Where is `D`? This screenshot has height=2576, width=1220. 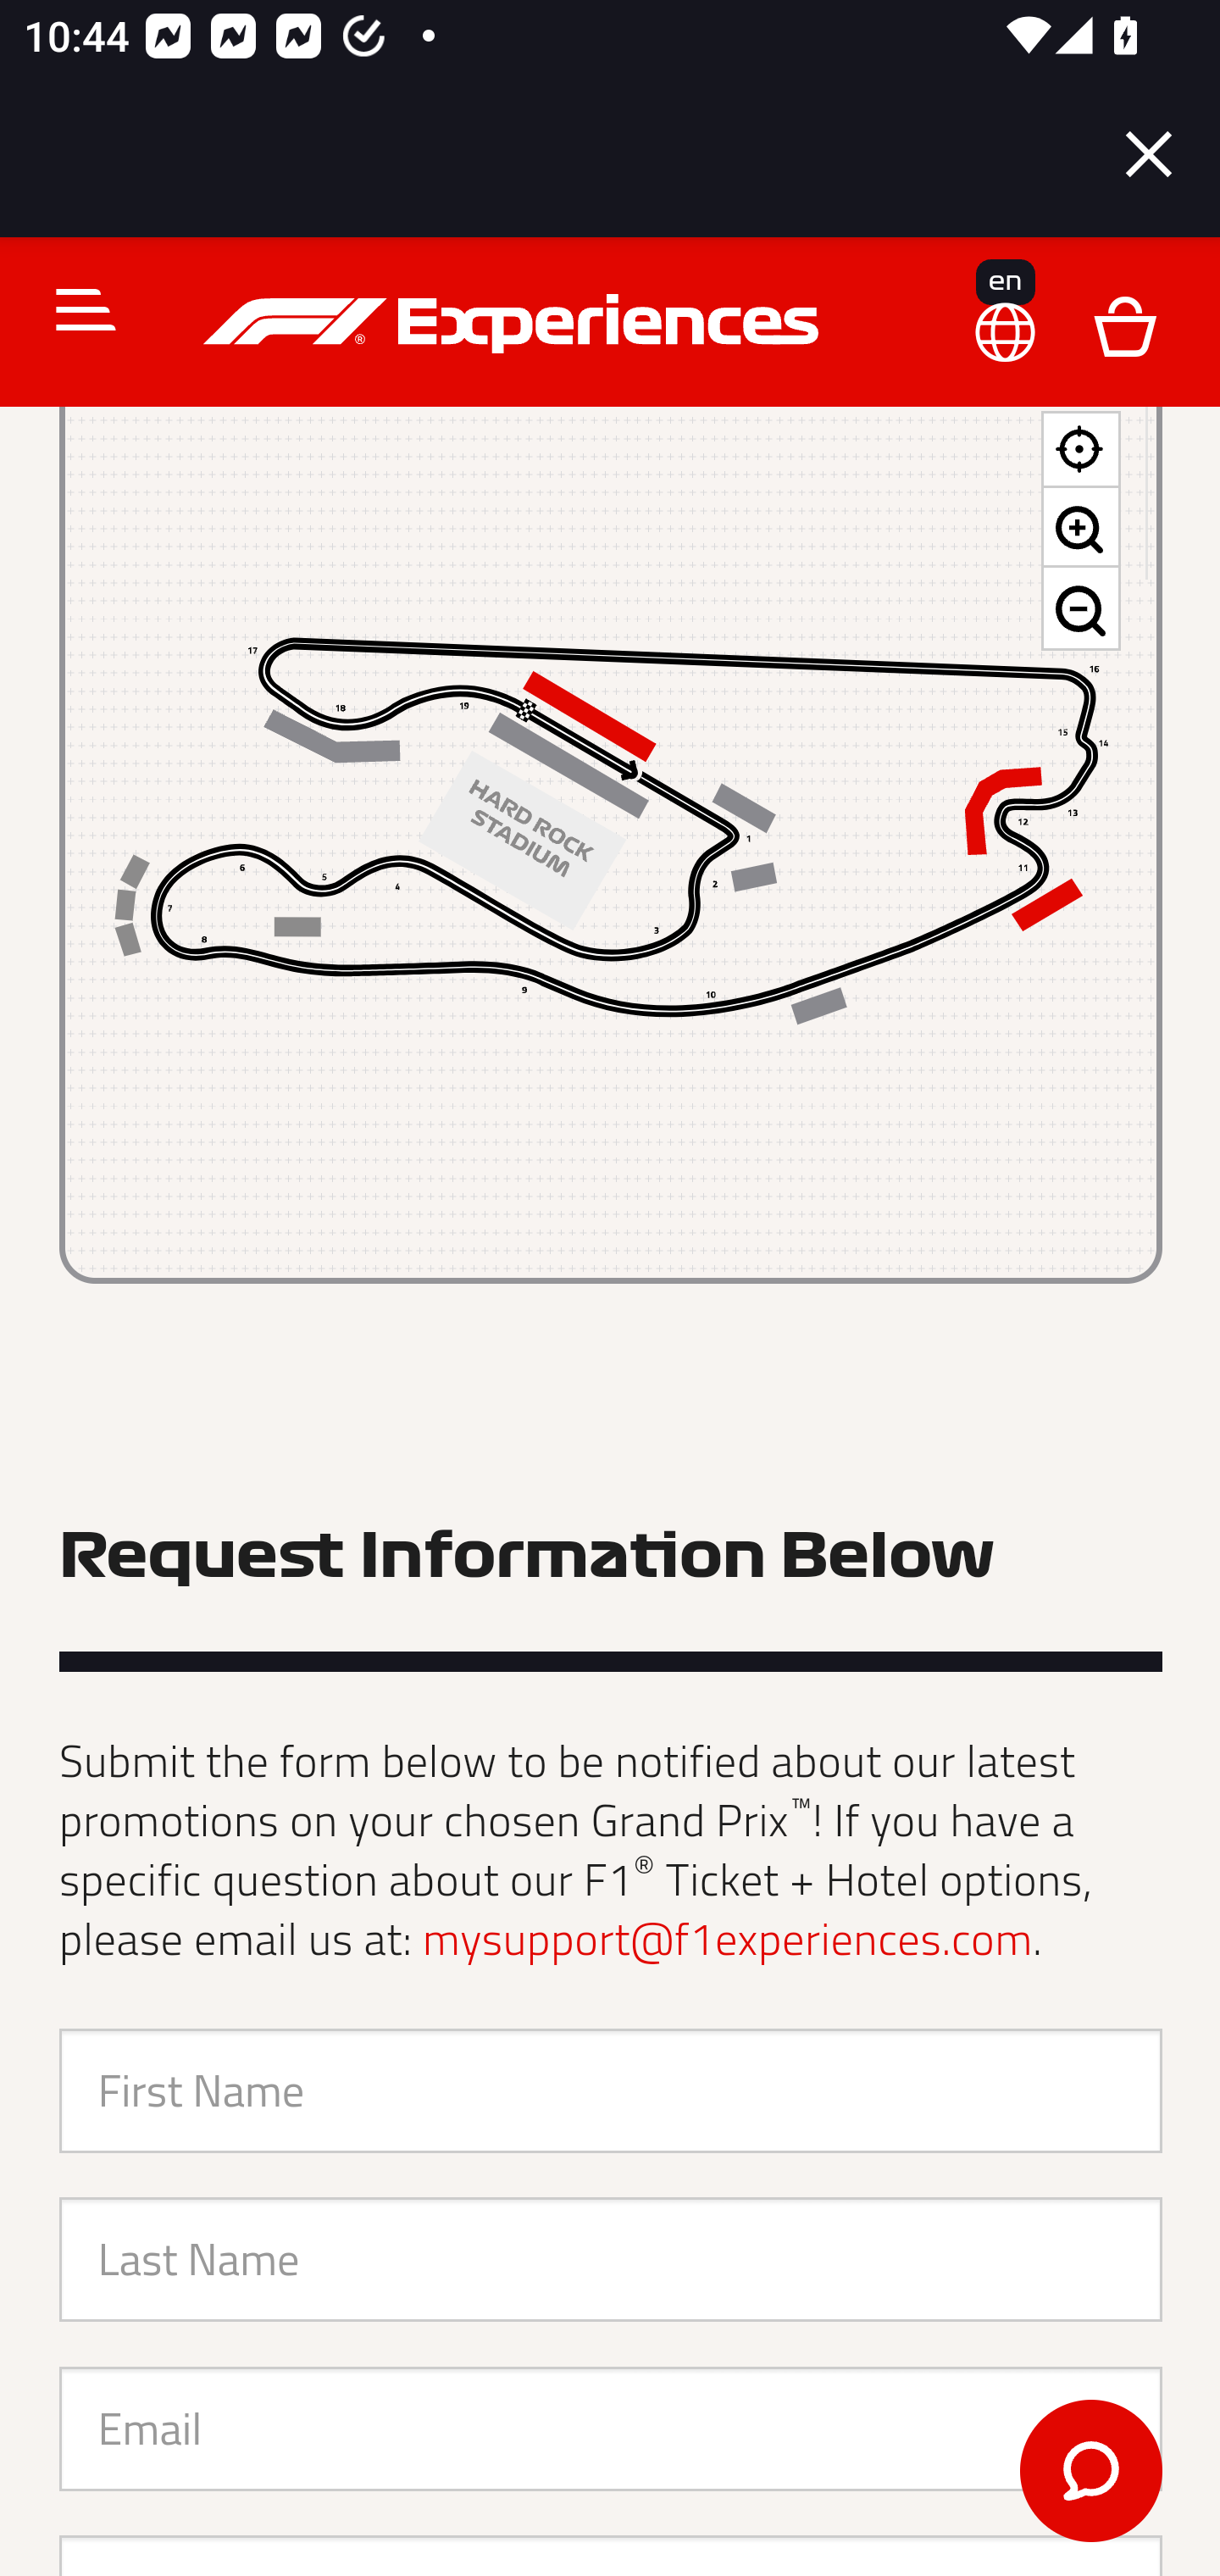 D is located at coordinates (1124, 327).